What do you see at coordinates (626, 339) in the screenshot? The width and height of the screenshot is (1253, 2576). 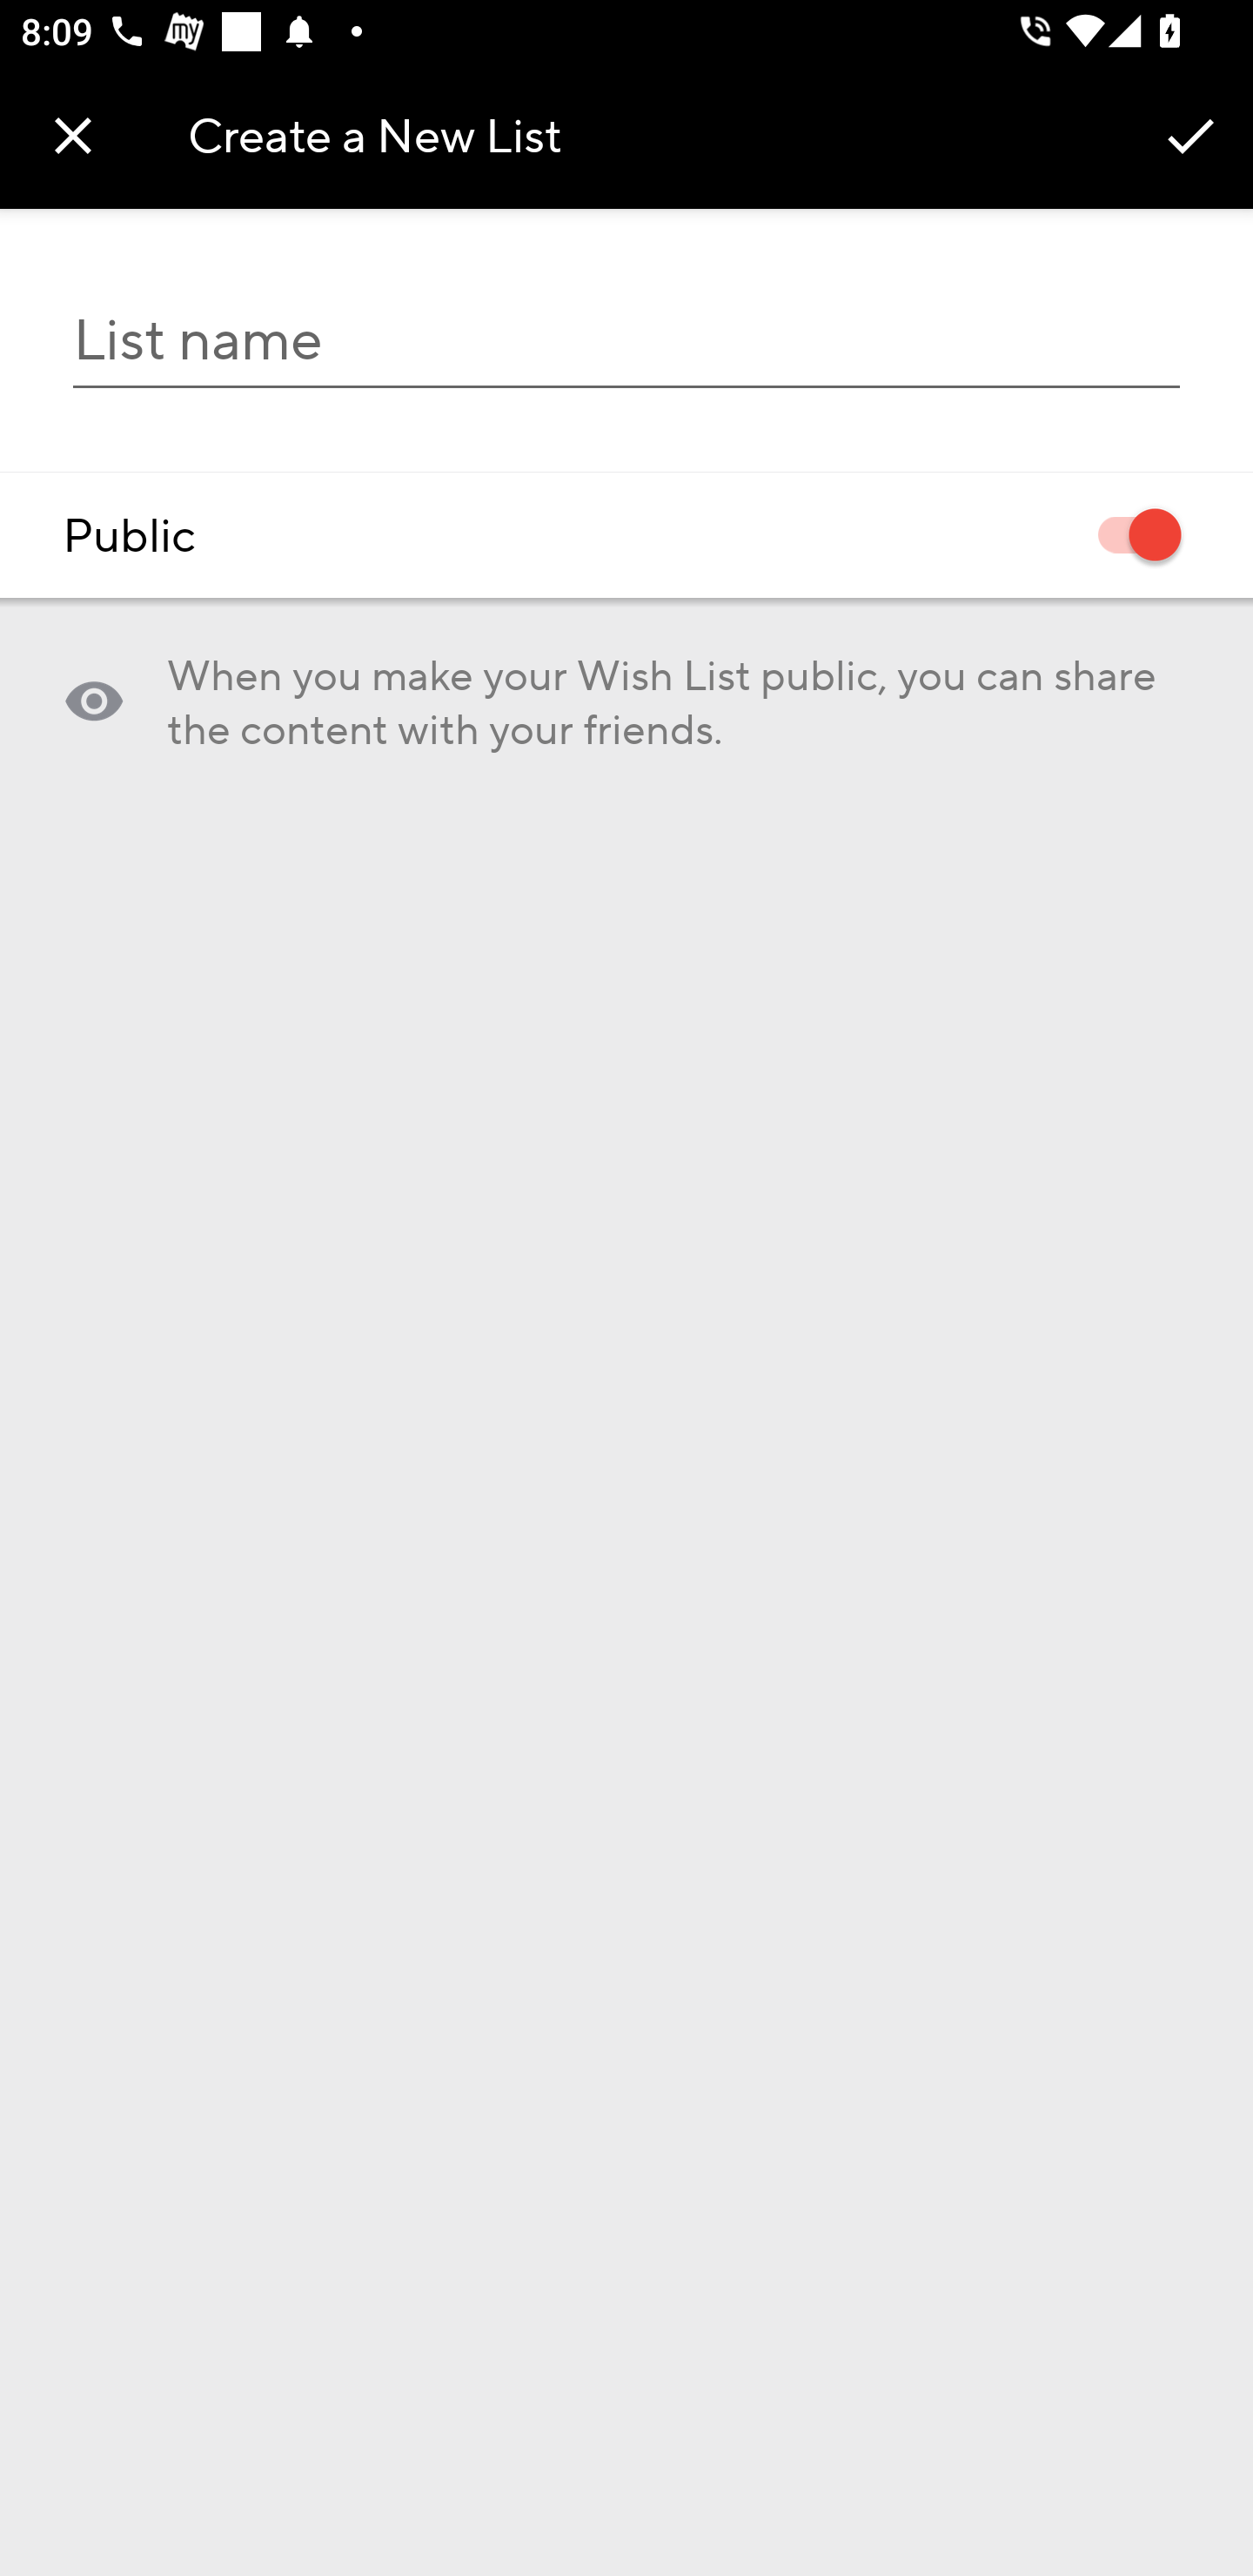 I see `List name` at bounding box center [626, 339].